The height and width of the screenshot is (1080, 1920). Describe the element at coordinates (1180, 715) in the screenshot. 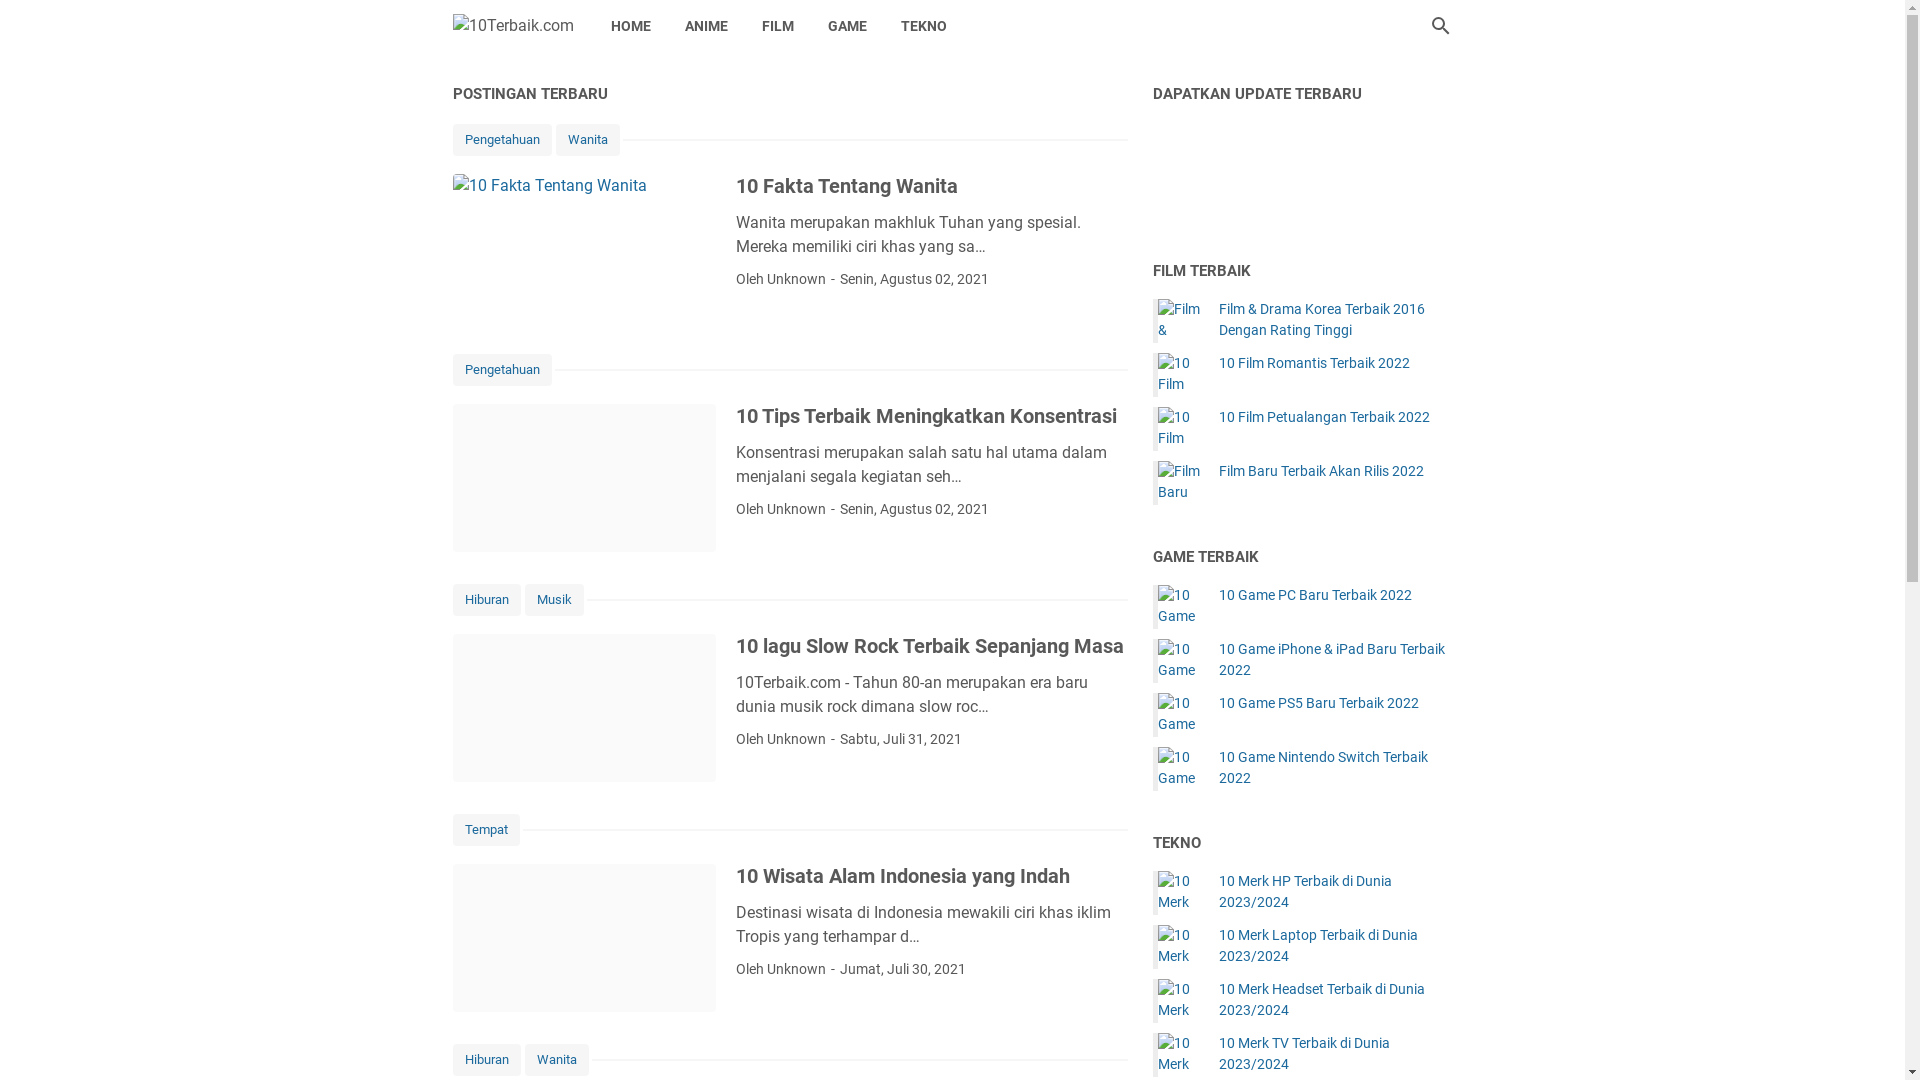

I see `10 Game PS5 Baru Terbaik 2022` at that location.